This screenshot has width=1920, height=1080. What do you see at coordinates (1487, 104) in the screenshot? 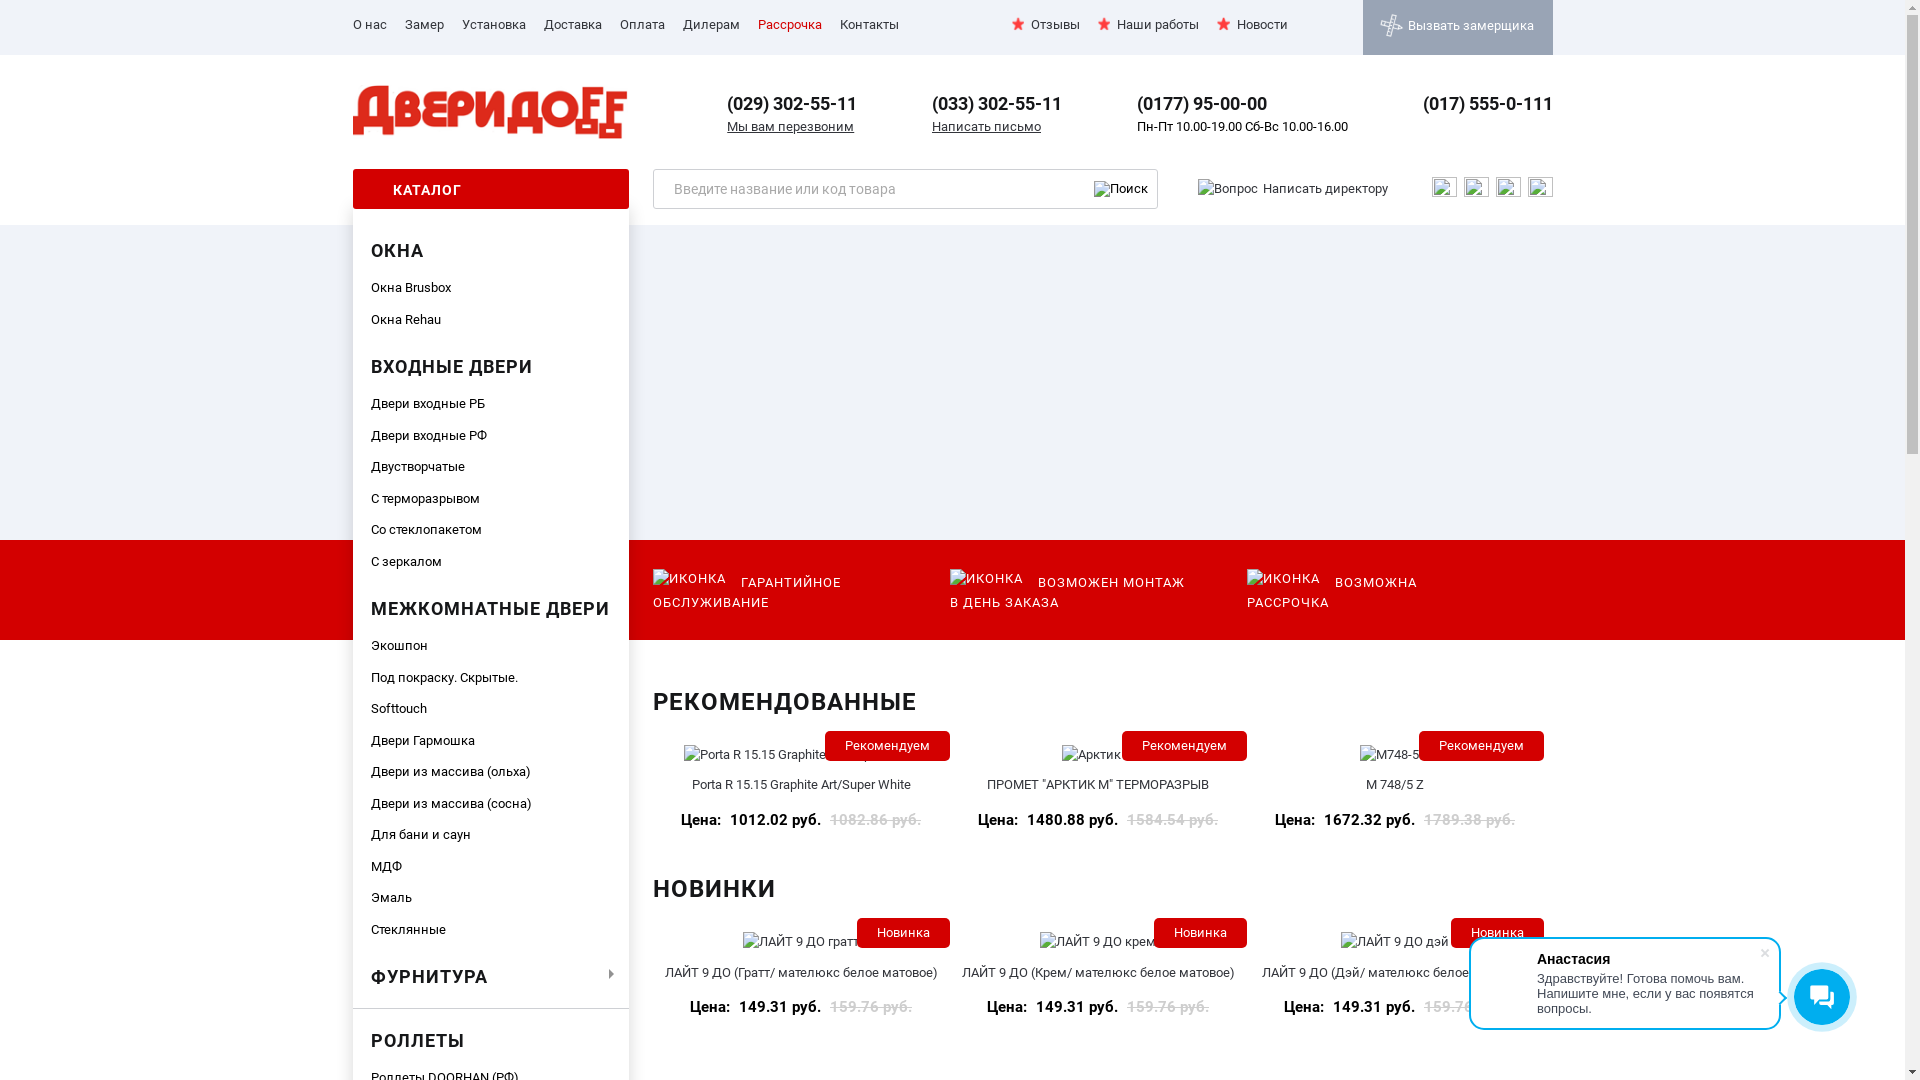
I see `(017) 555-0-111` at bounding box center [1487, 104].